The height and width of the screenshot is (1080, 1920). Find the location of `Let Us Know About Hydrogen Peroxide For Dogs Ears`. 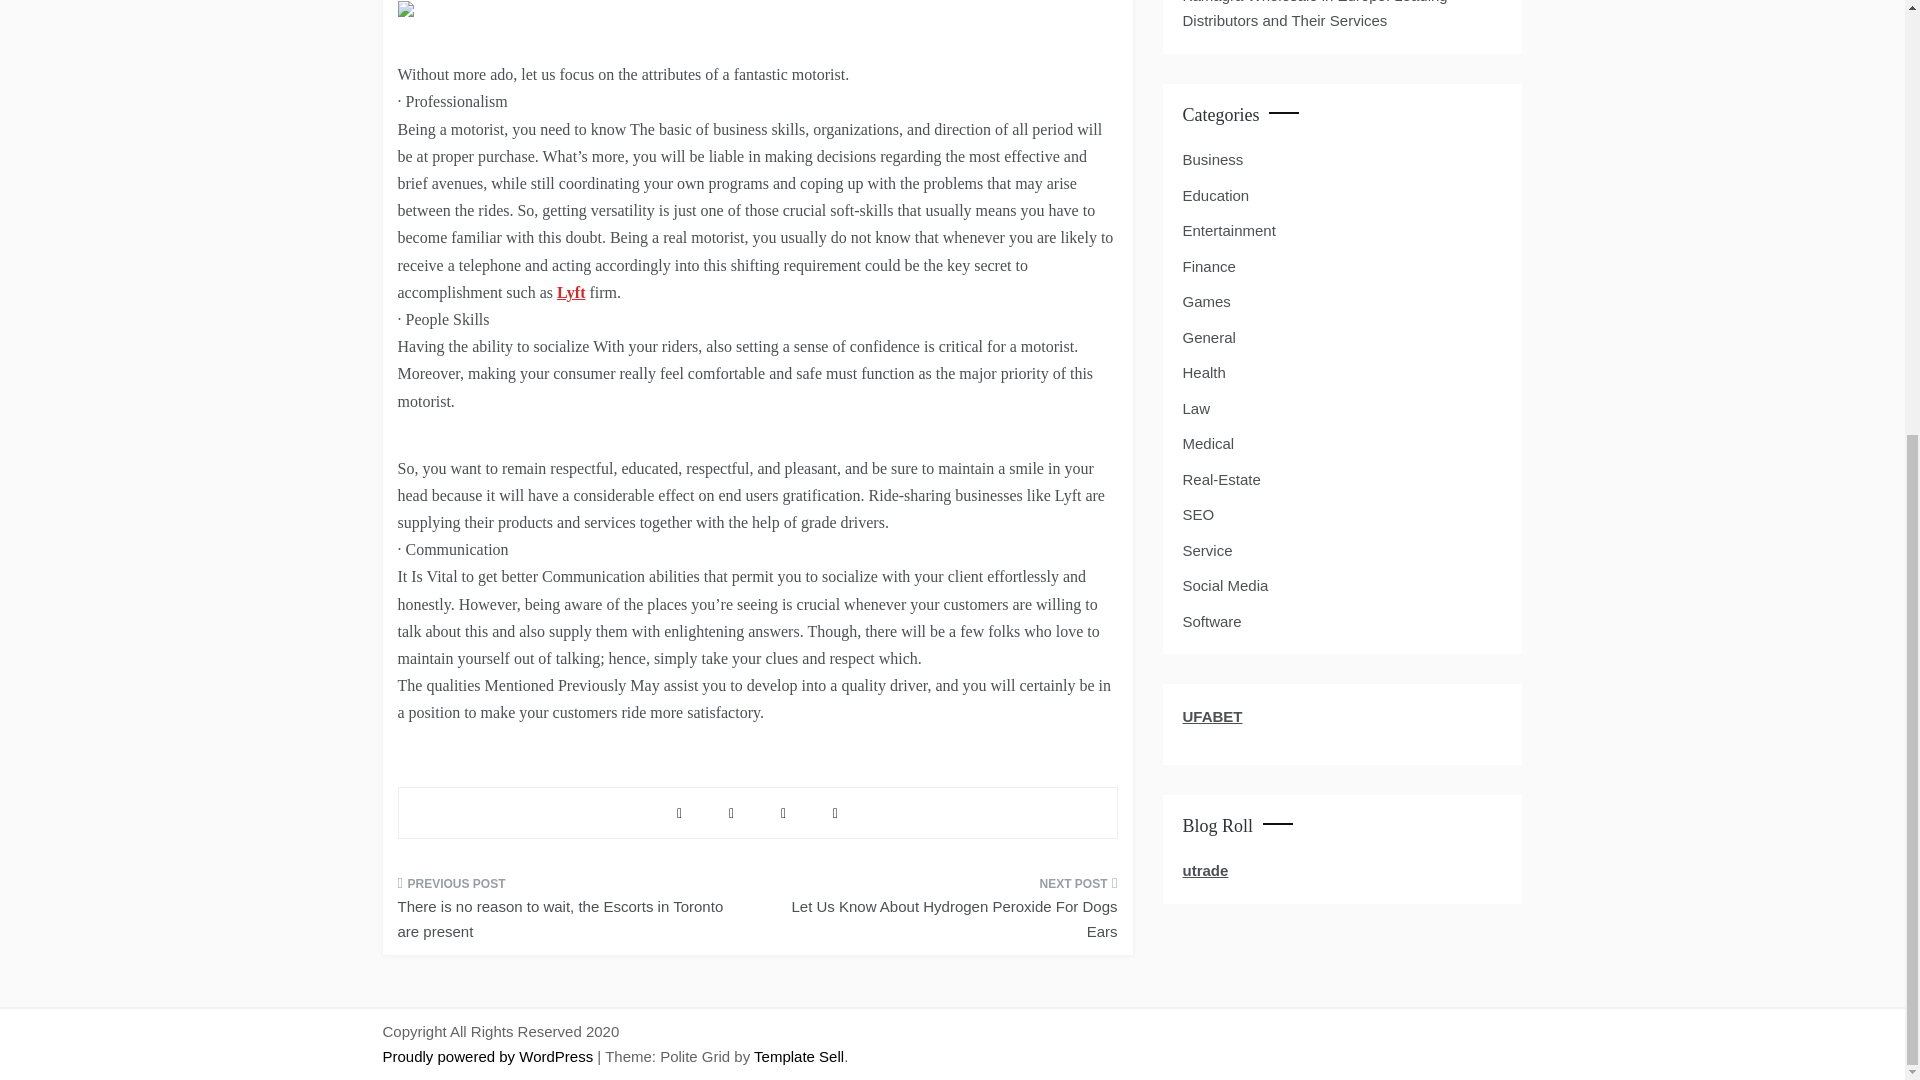

Let Us Know About Hydrogen Peroxide For Dogs Ears is located at coordinates (944, 914).